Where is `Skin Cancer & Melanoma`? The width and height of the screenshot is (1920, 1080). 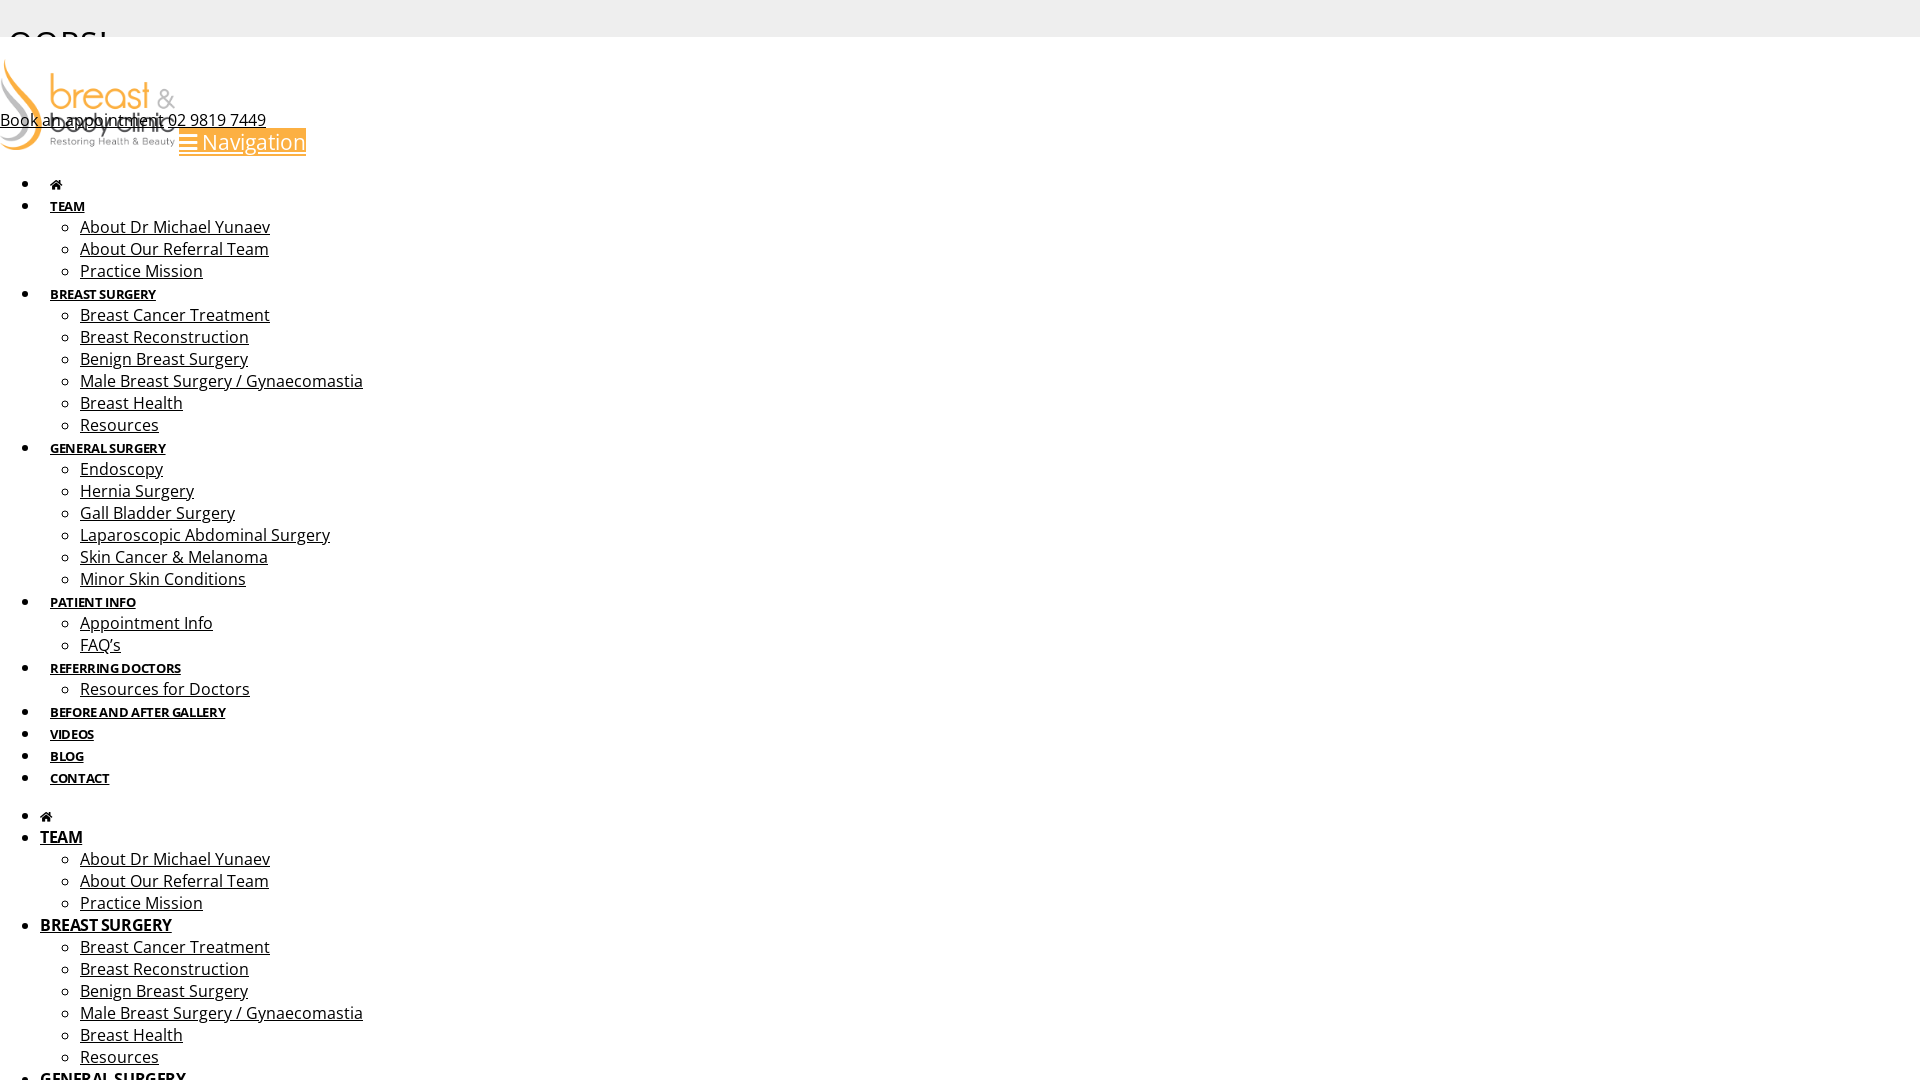
Skin Cancer & Melanoma is located at coordinates (174, 557).